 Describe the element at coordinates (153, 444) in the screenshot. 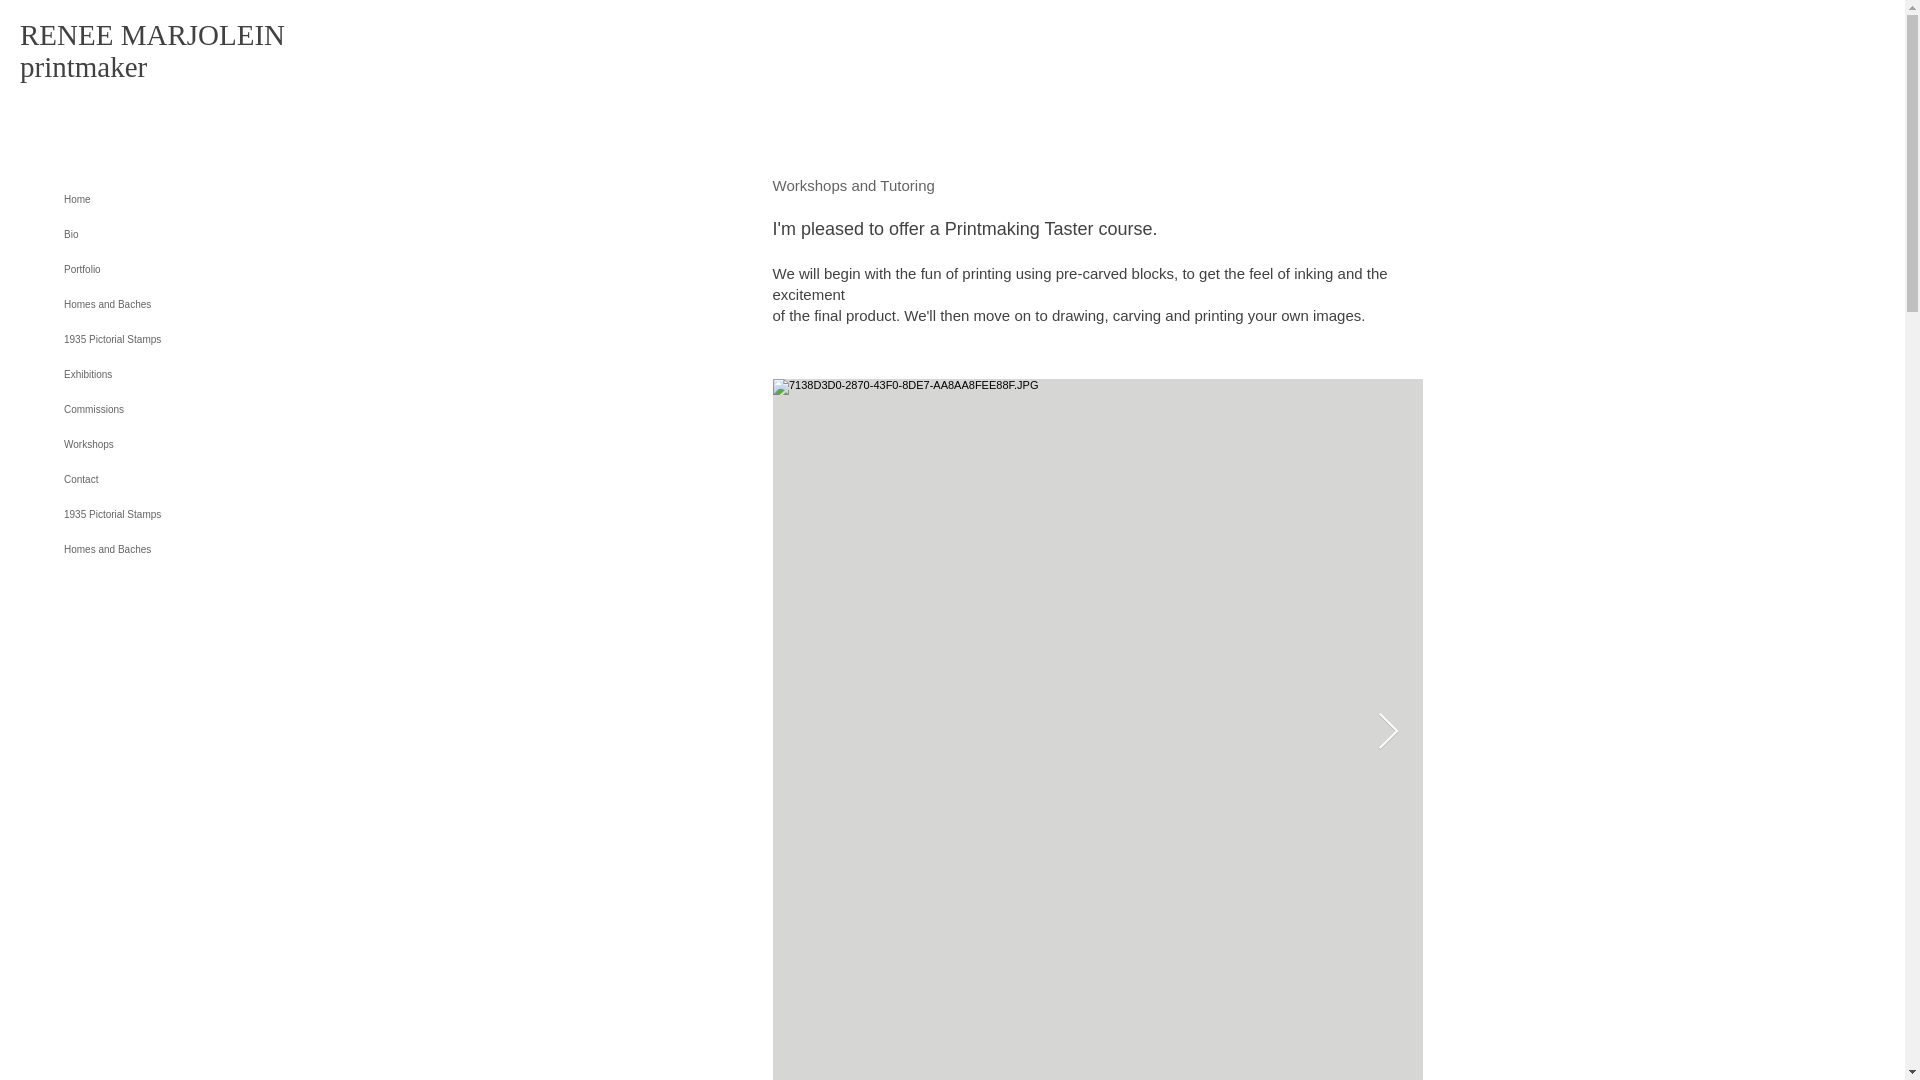

I see `Workshops` at that location.